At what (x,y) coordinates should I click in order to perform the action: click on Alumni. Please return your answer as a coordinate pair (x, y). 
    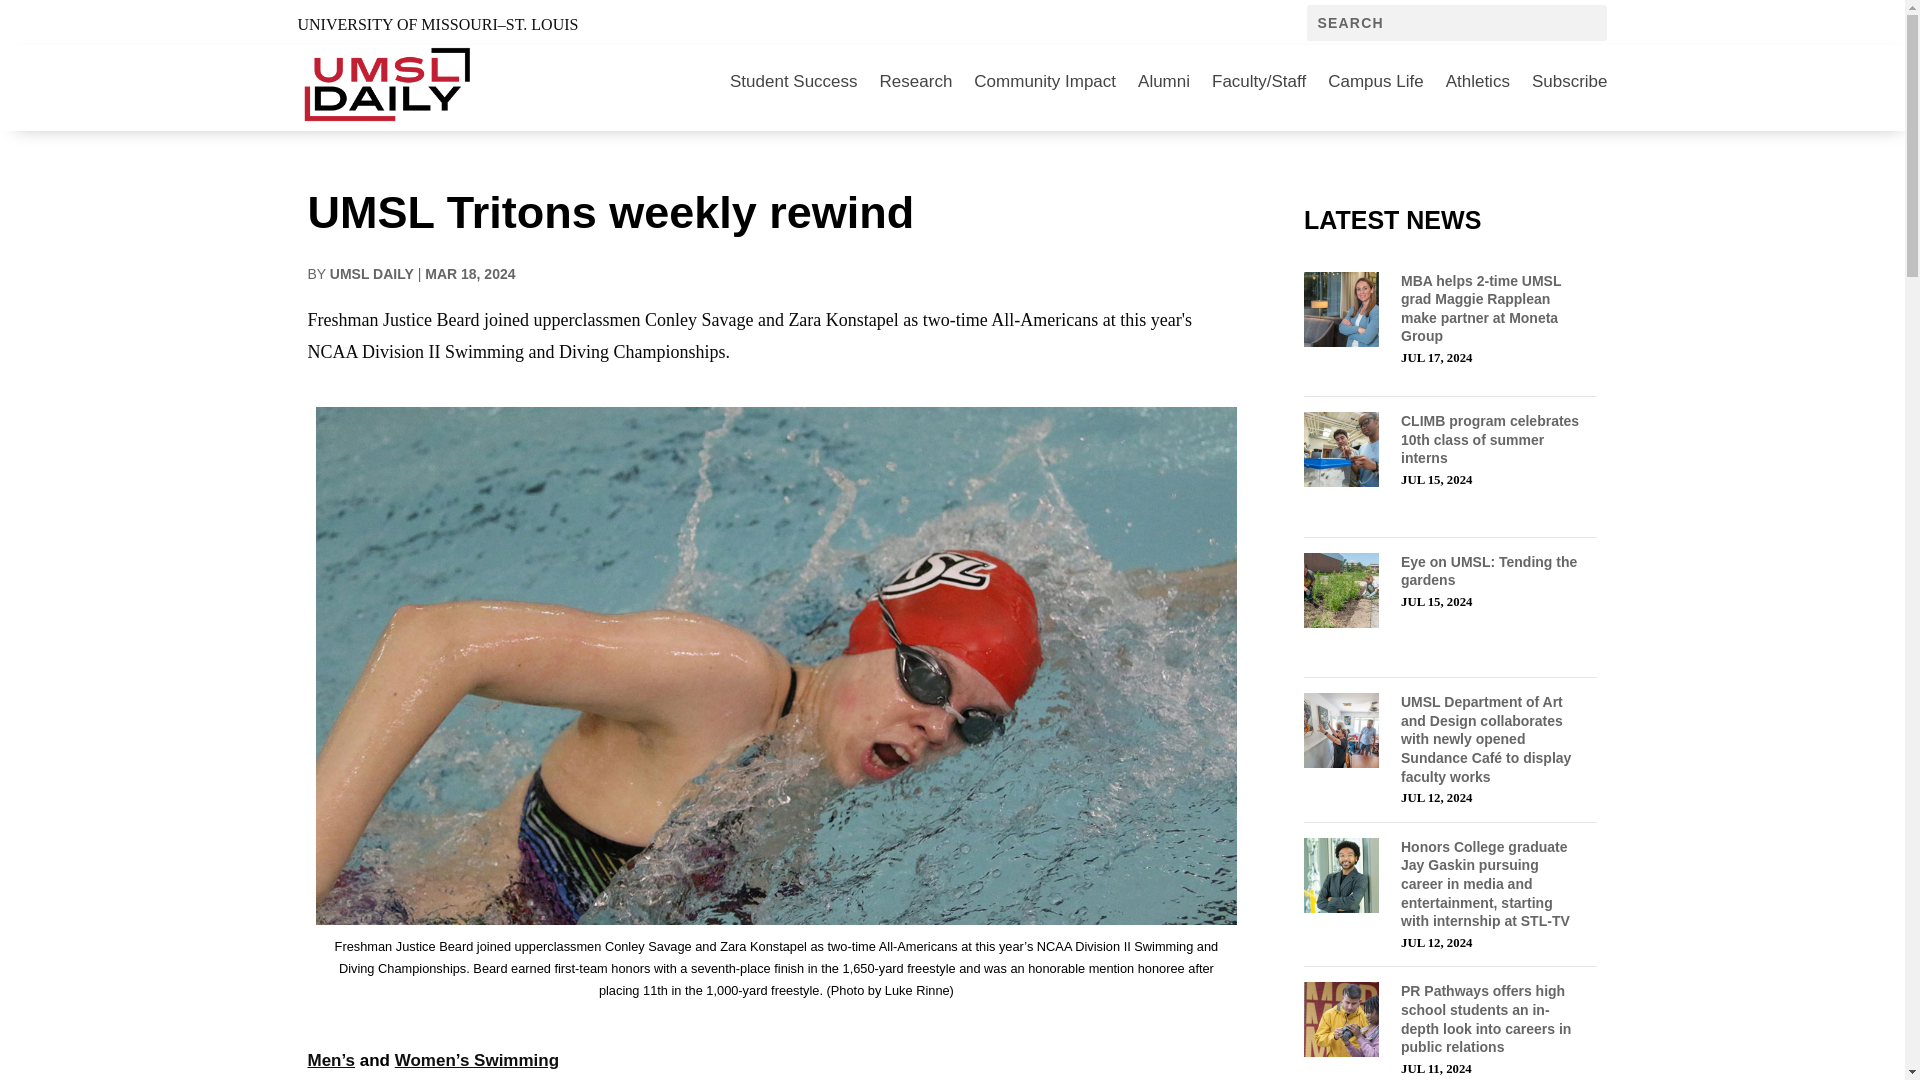
    Looking at the image, I should click on (1164, 82).